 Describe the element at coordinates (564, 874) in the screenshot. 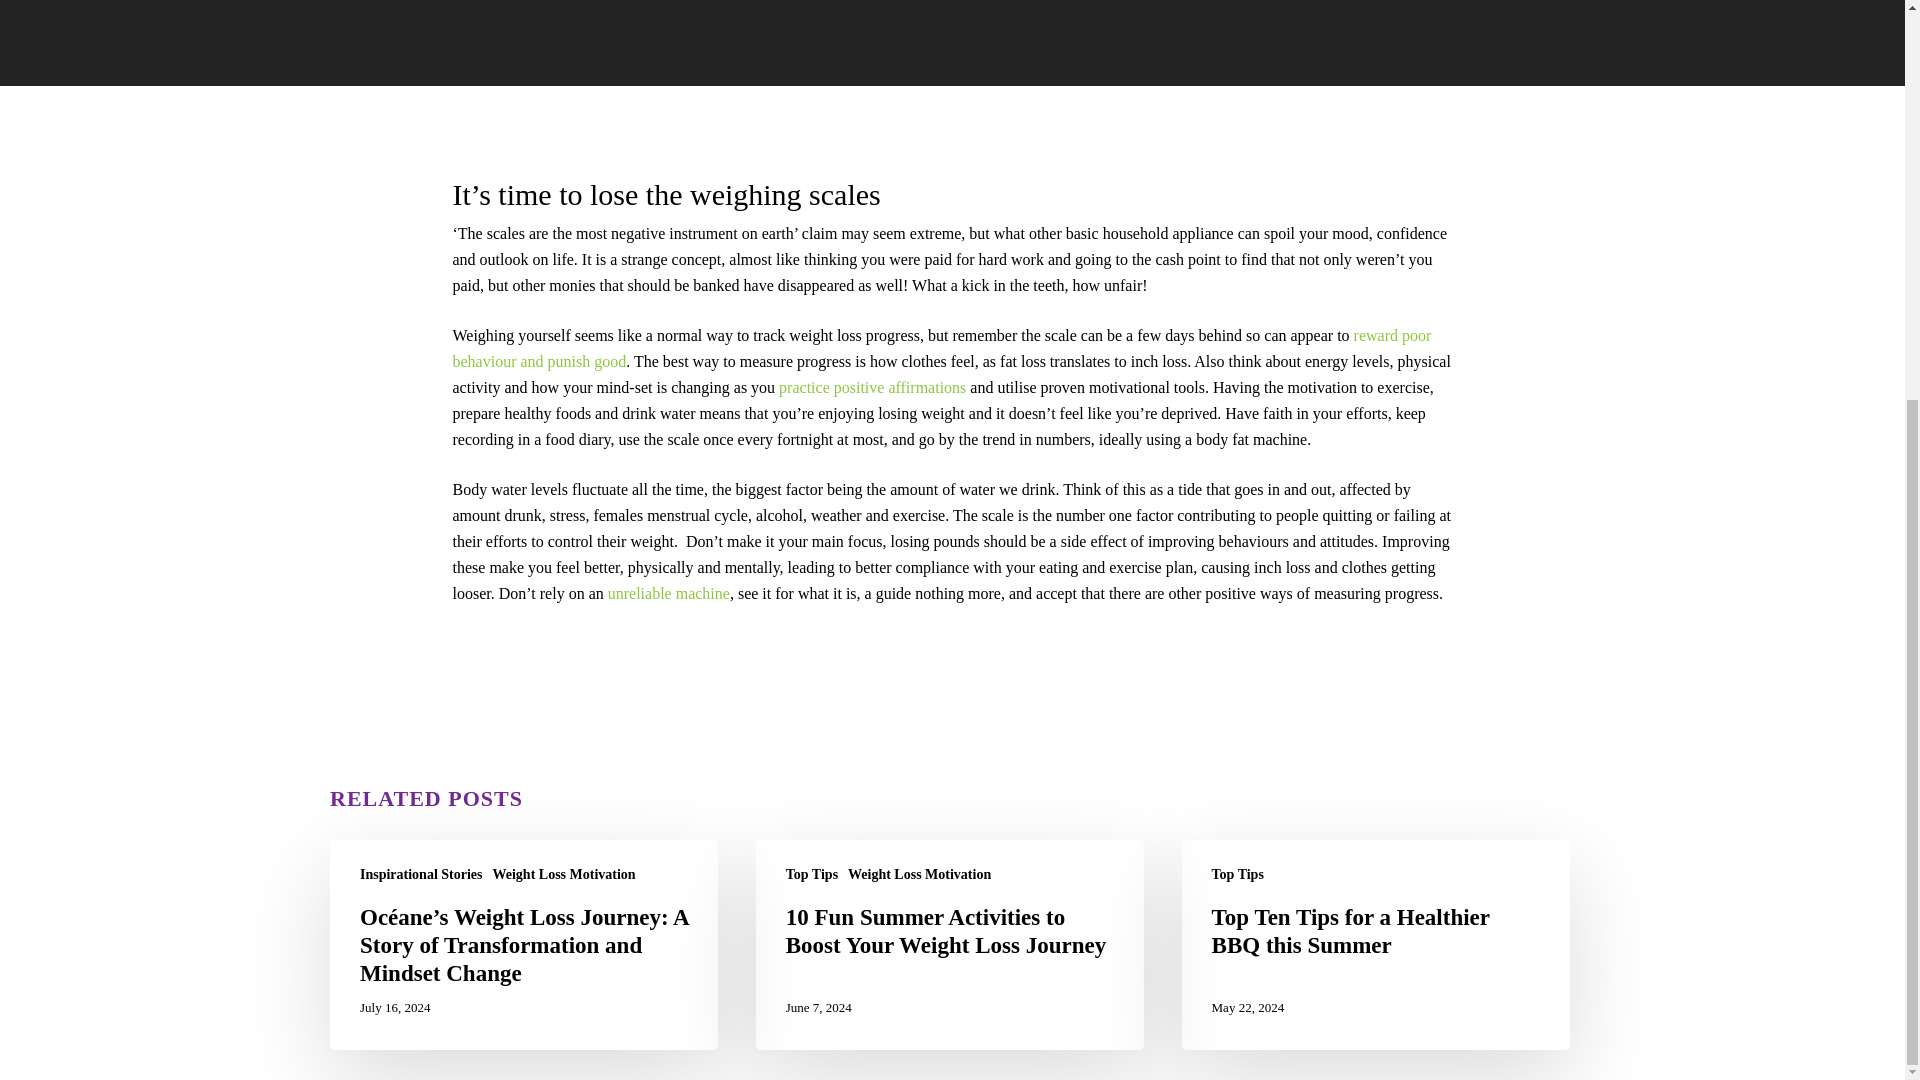

I see `Weight Loss Motivation` at that location.